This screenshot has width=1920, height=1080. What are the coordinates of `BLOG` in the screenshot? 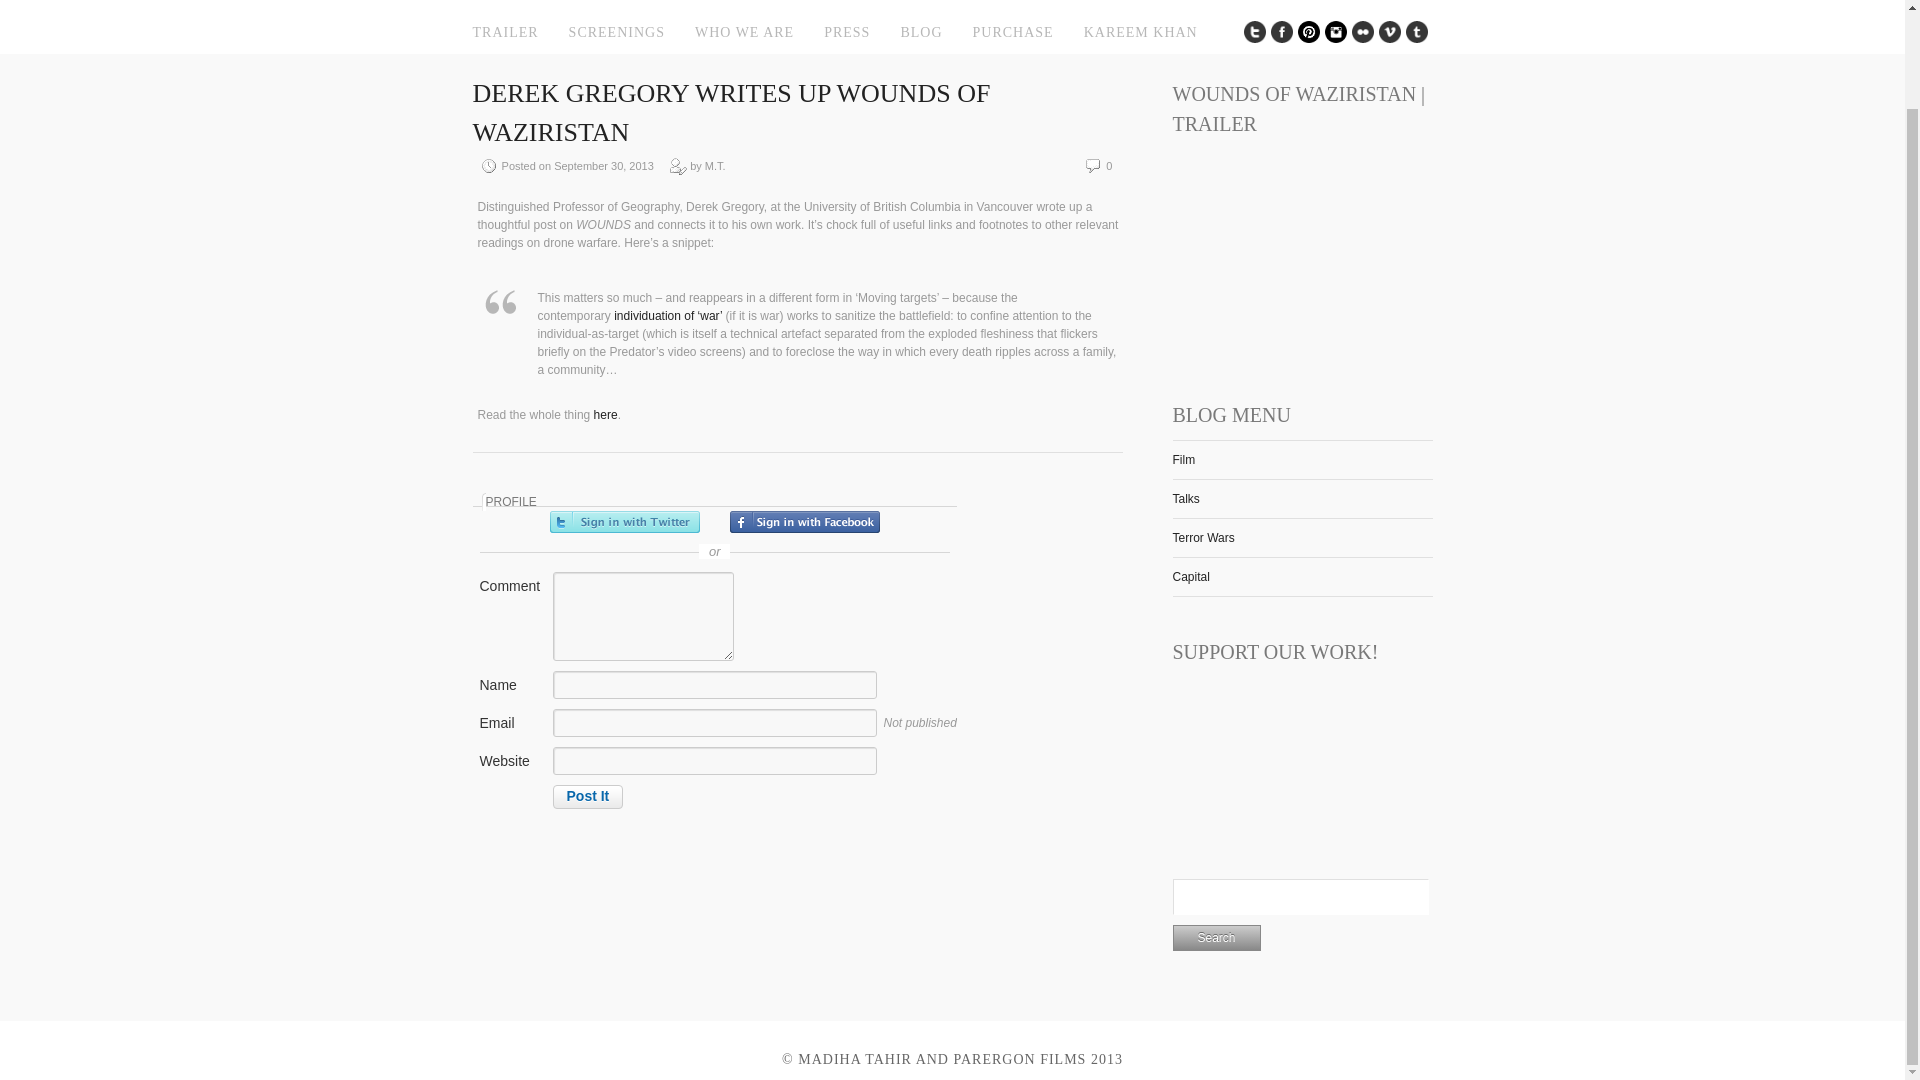 It's located at (921, 32).